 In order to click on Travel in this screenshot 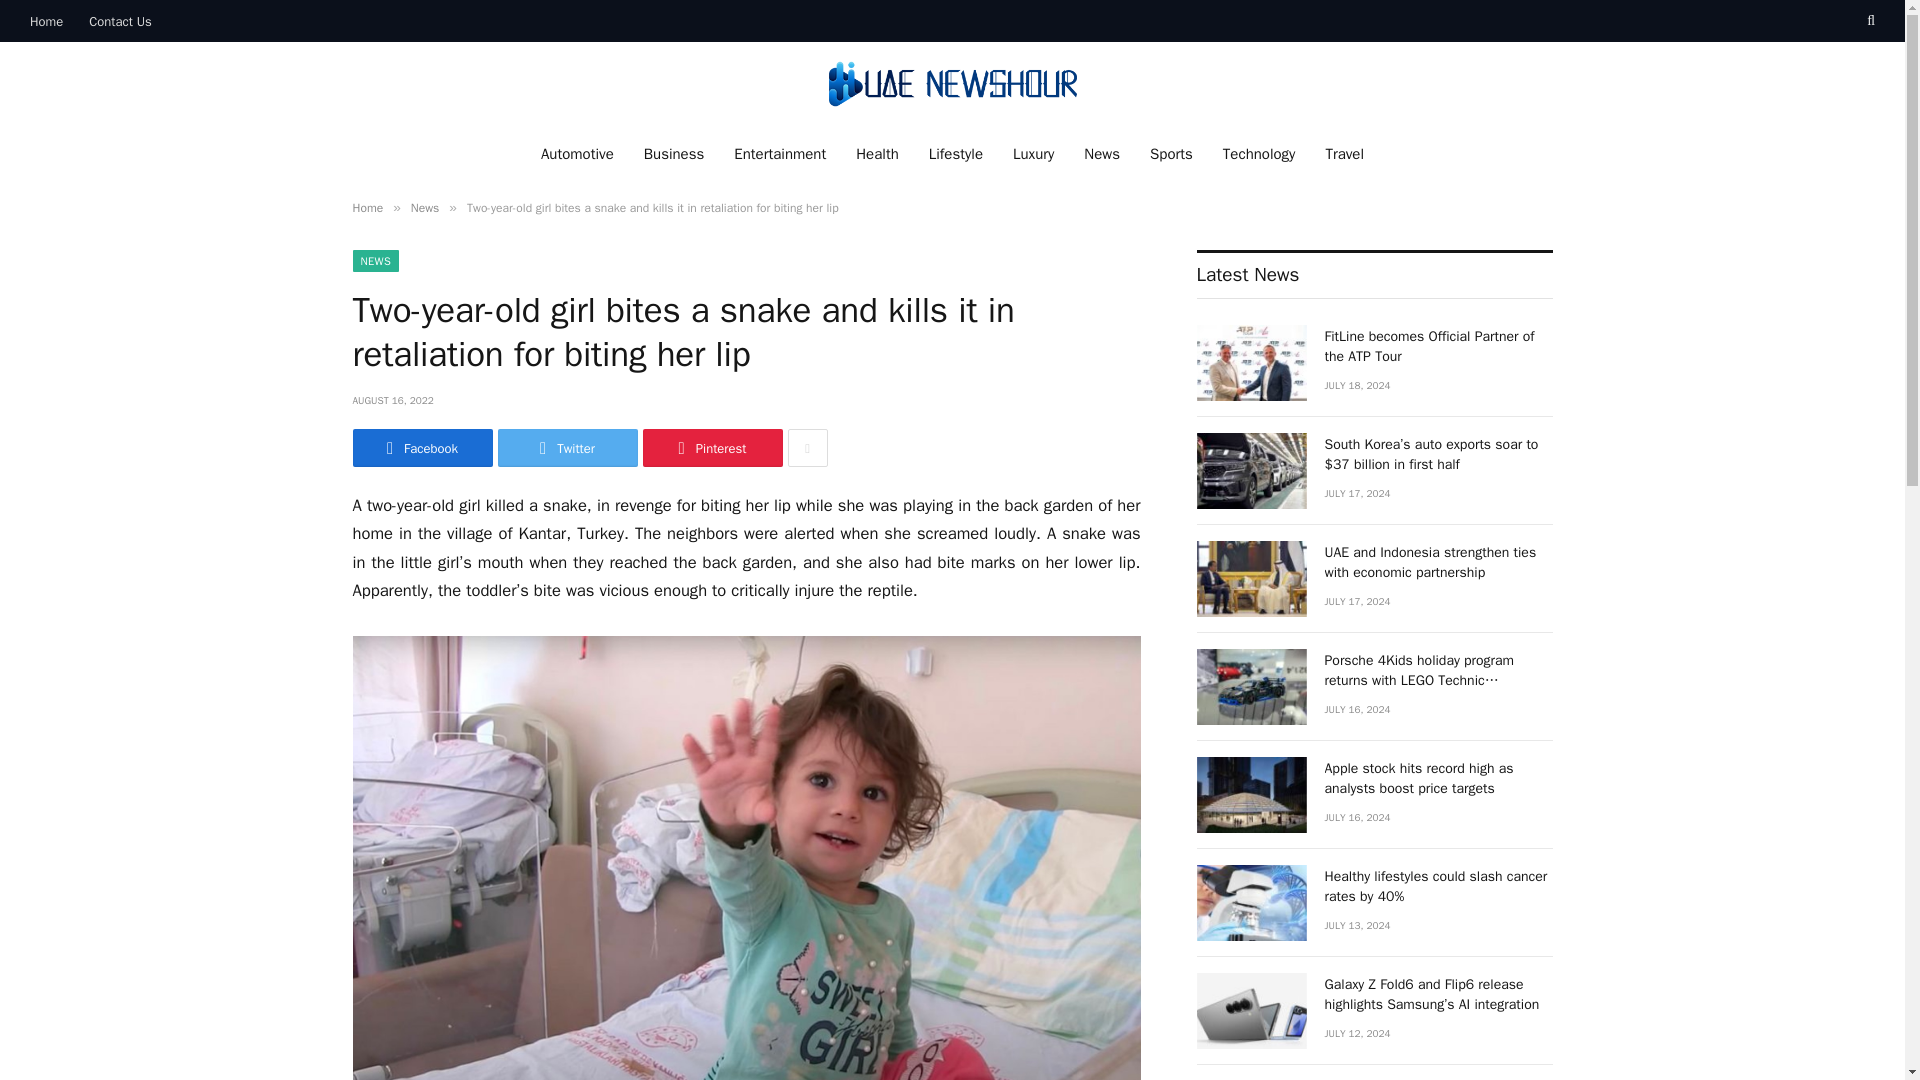, I will do `click(1344, 154)`.